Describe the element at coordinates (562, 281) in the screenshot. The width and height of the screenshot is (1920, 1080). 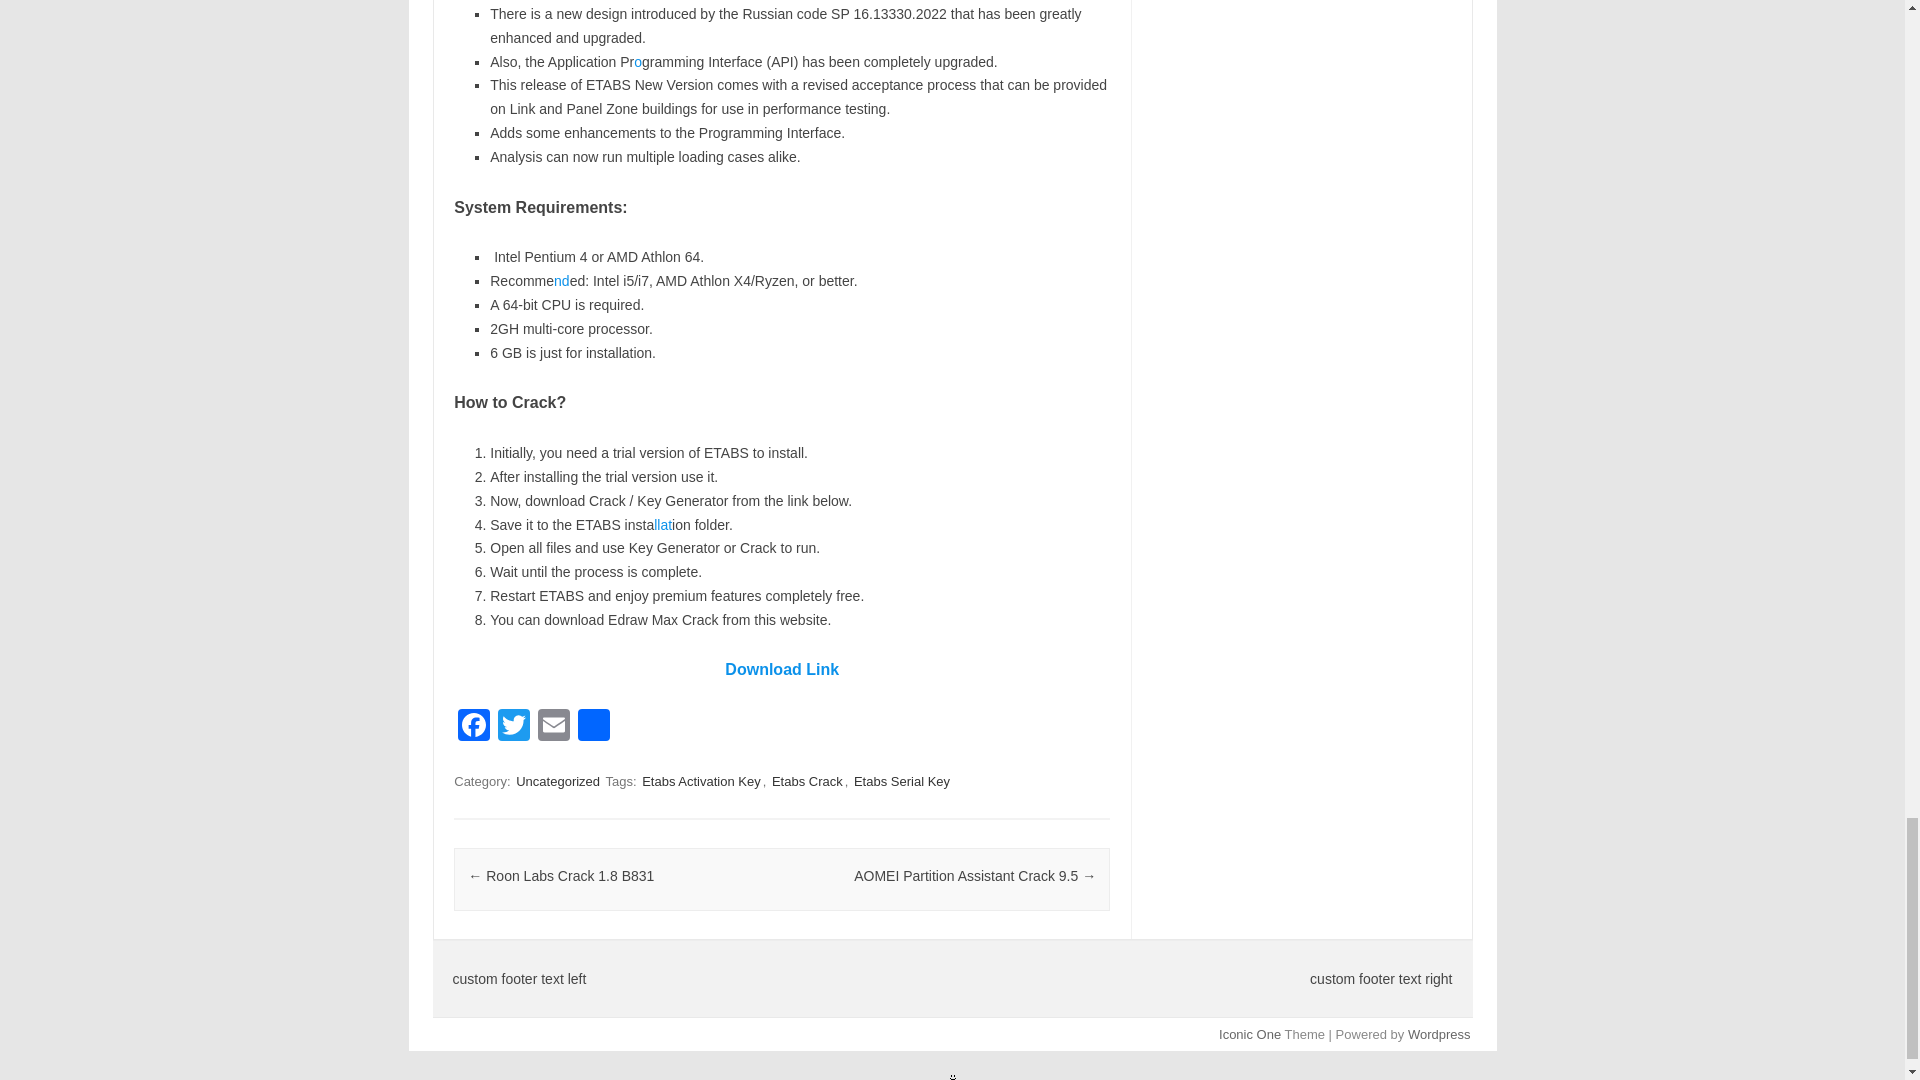
I see `nd` at that location.